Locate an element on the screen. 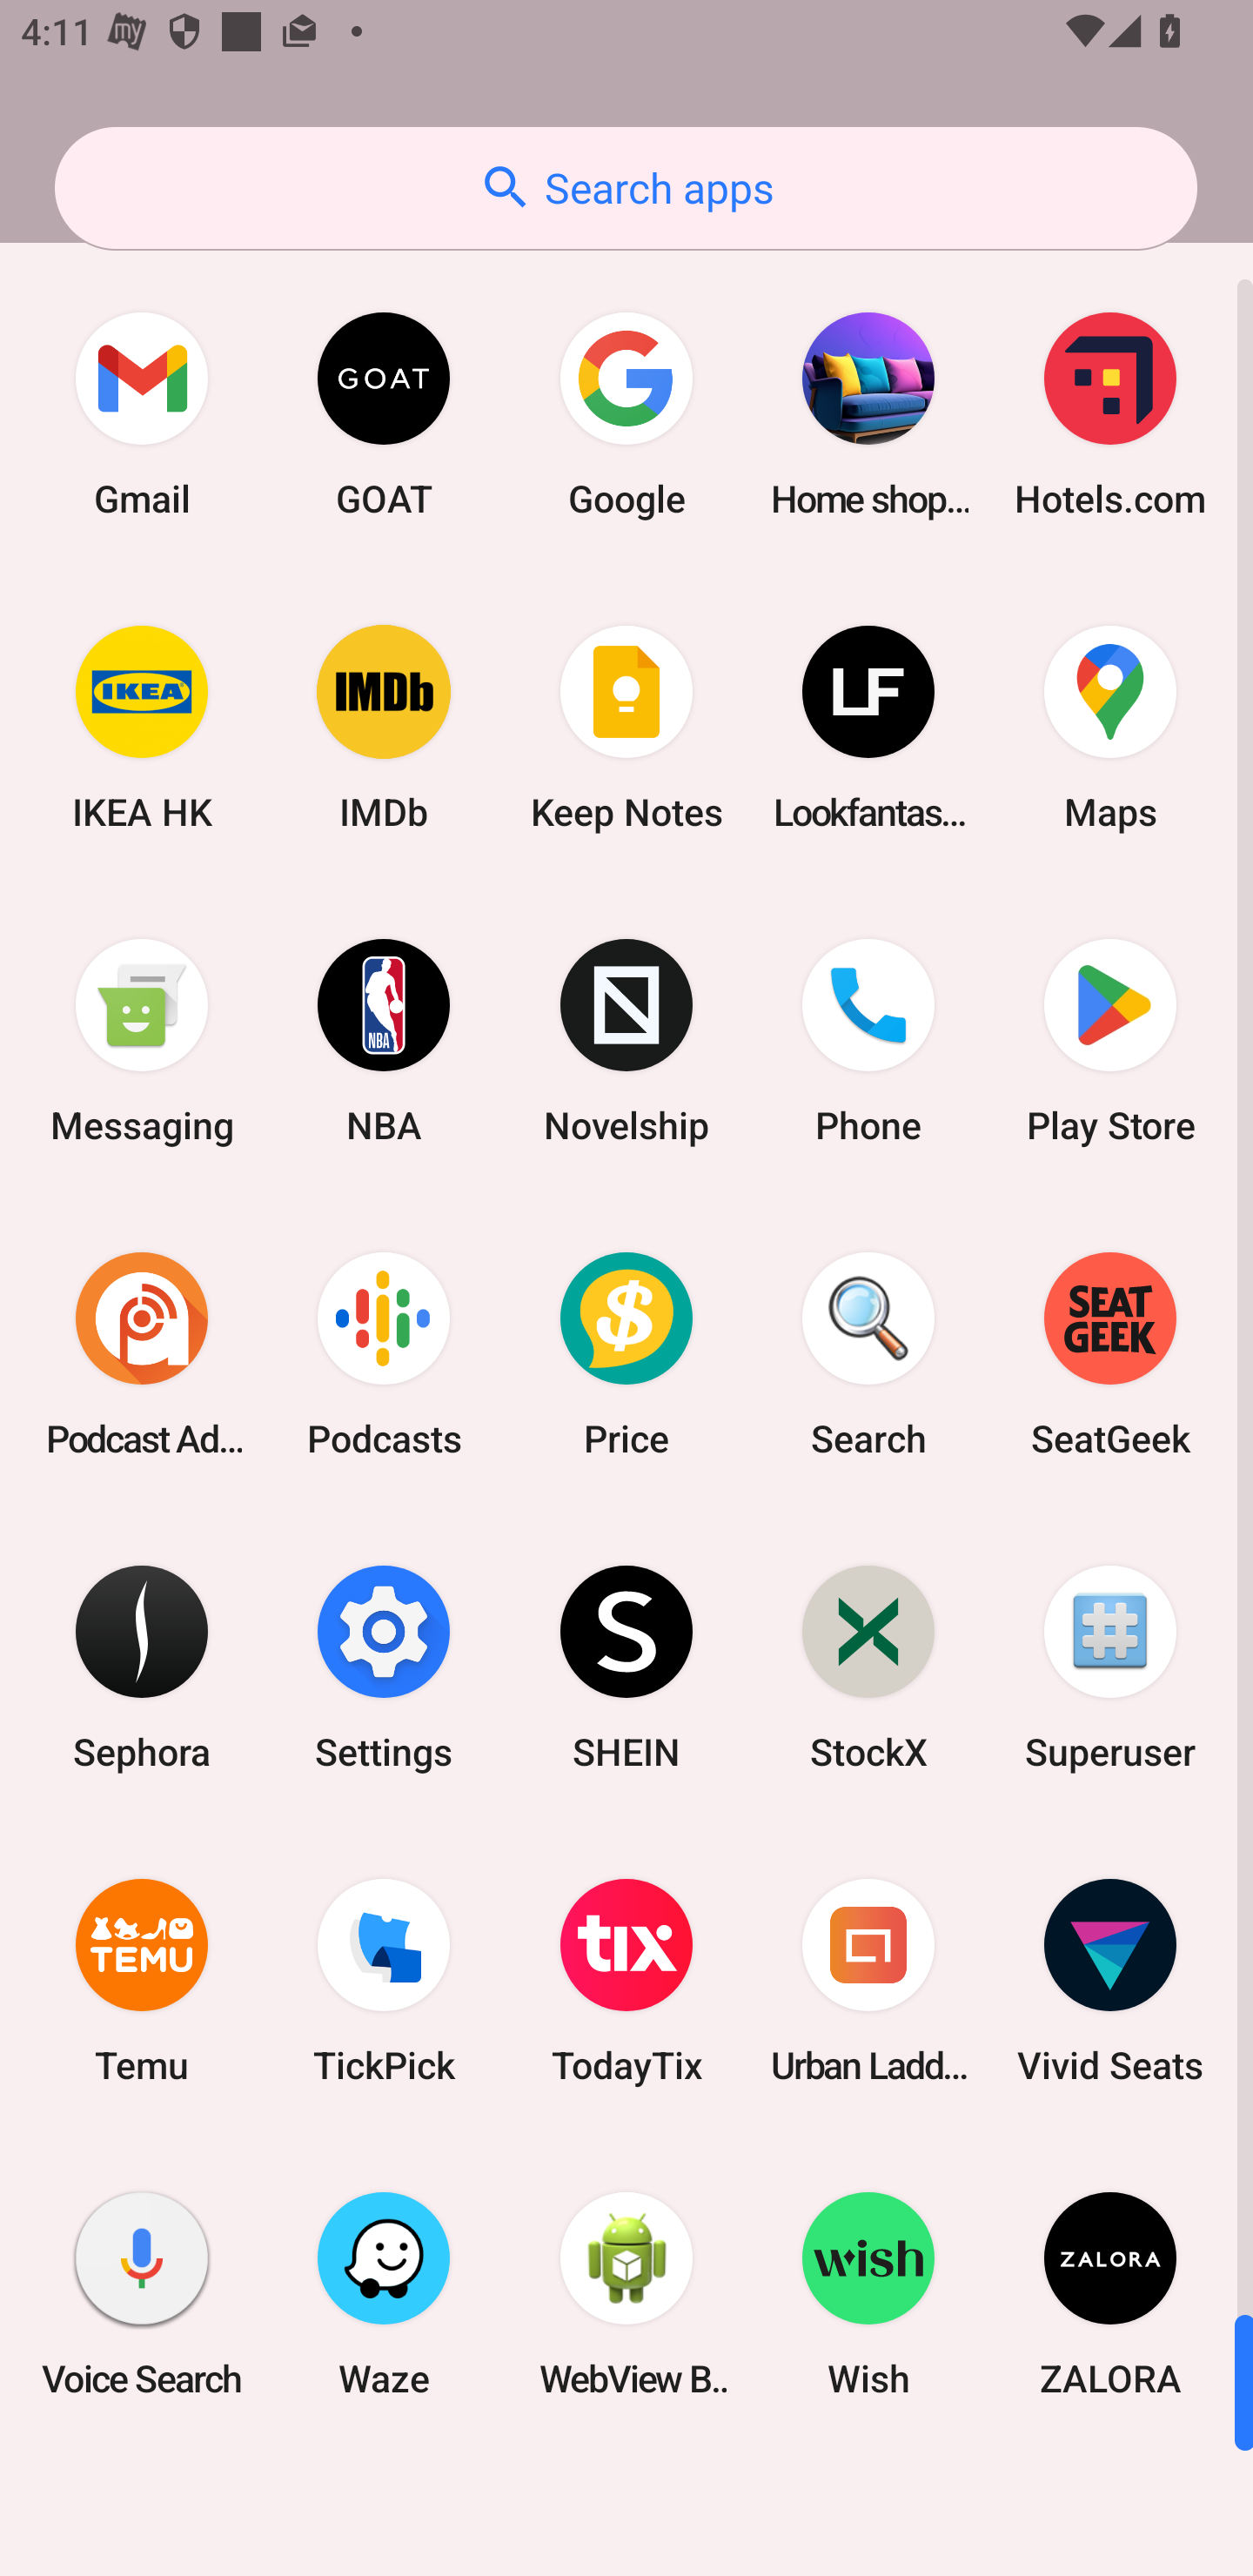  GOAT is located at coordinates (384, 414).